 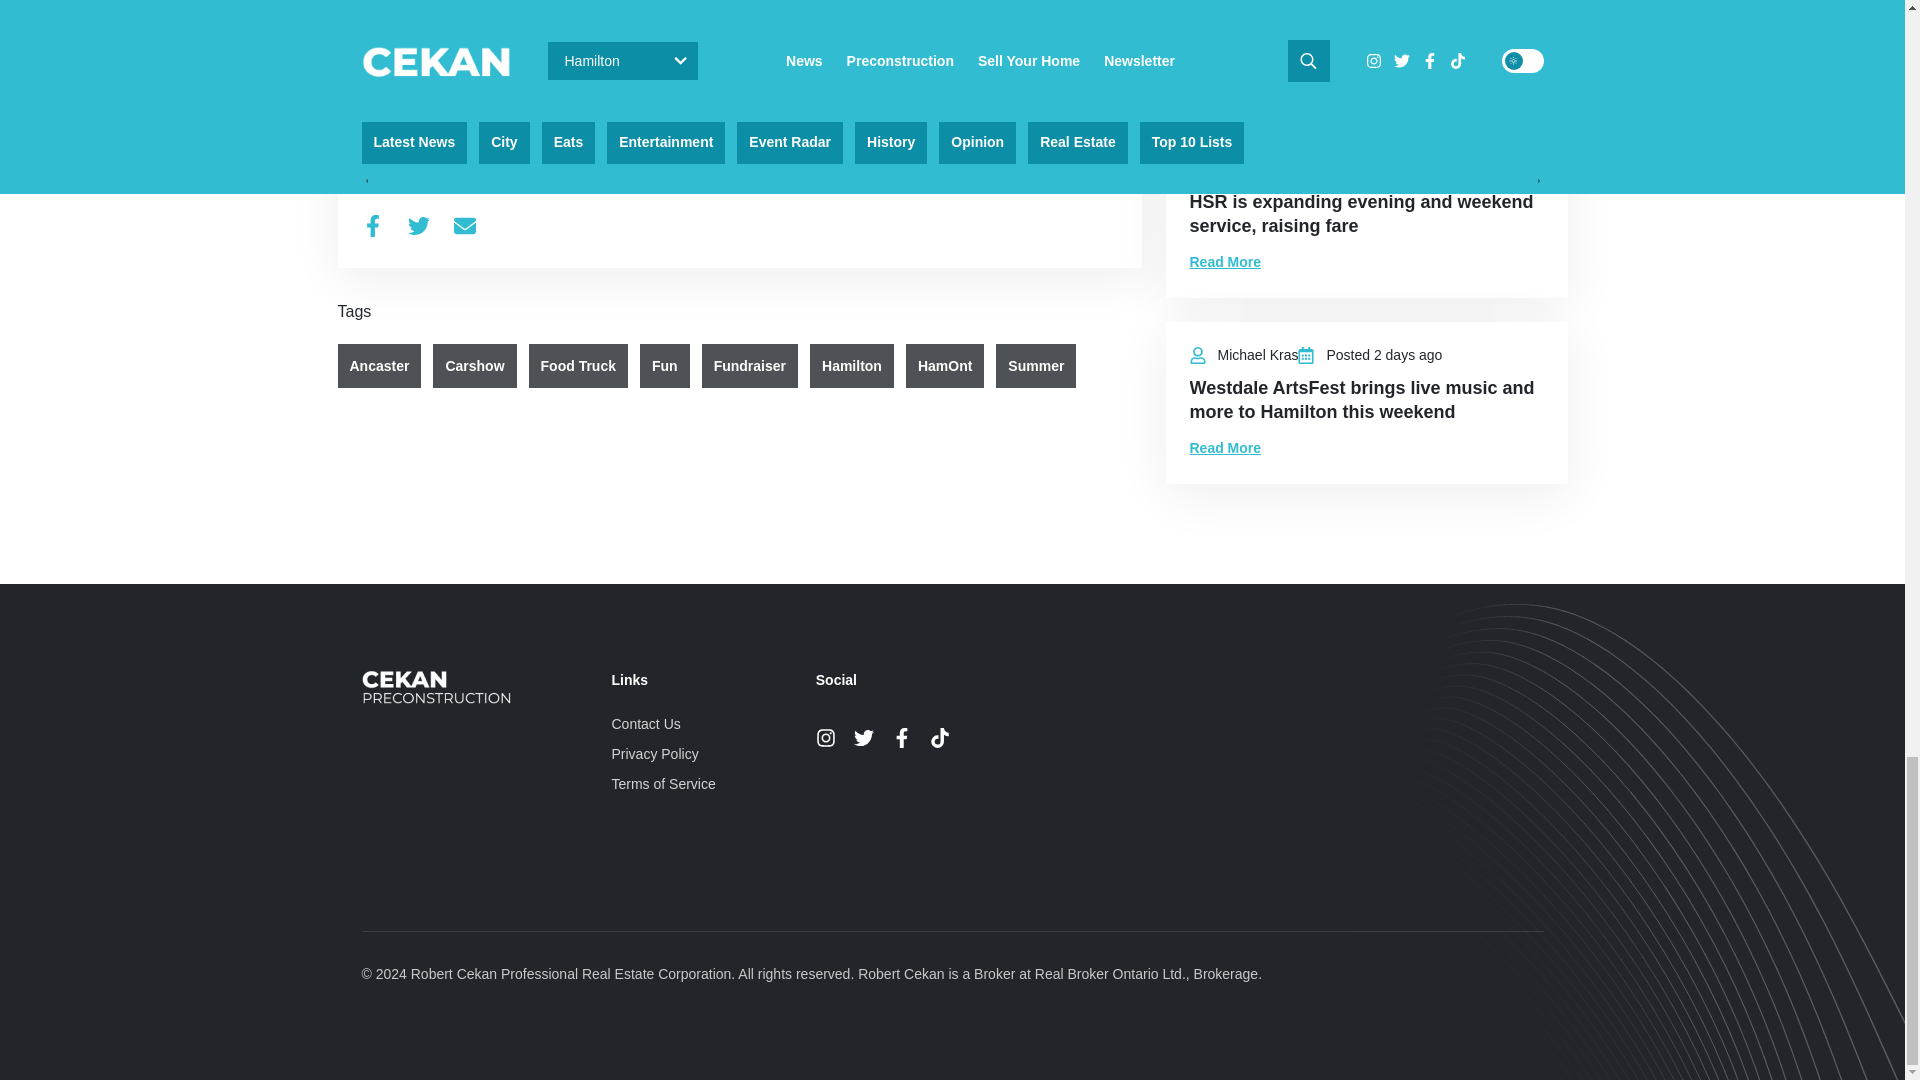 I want to click on Carshow, so click(x=474, y=366).